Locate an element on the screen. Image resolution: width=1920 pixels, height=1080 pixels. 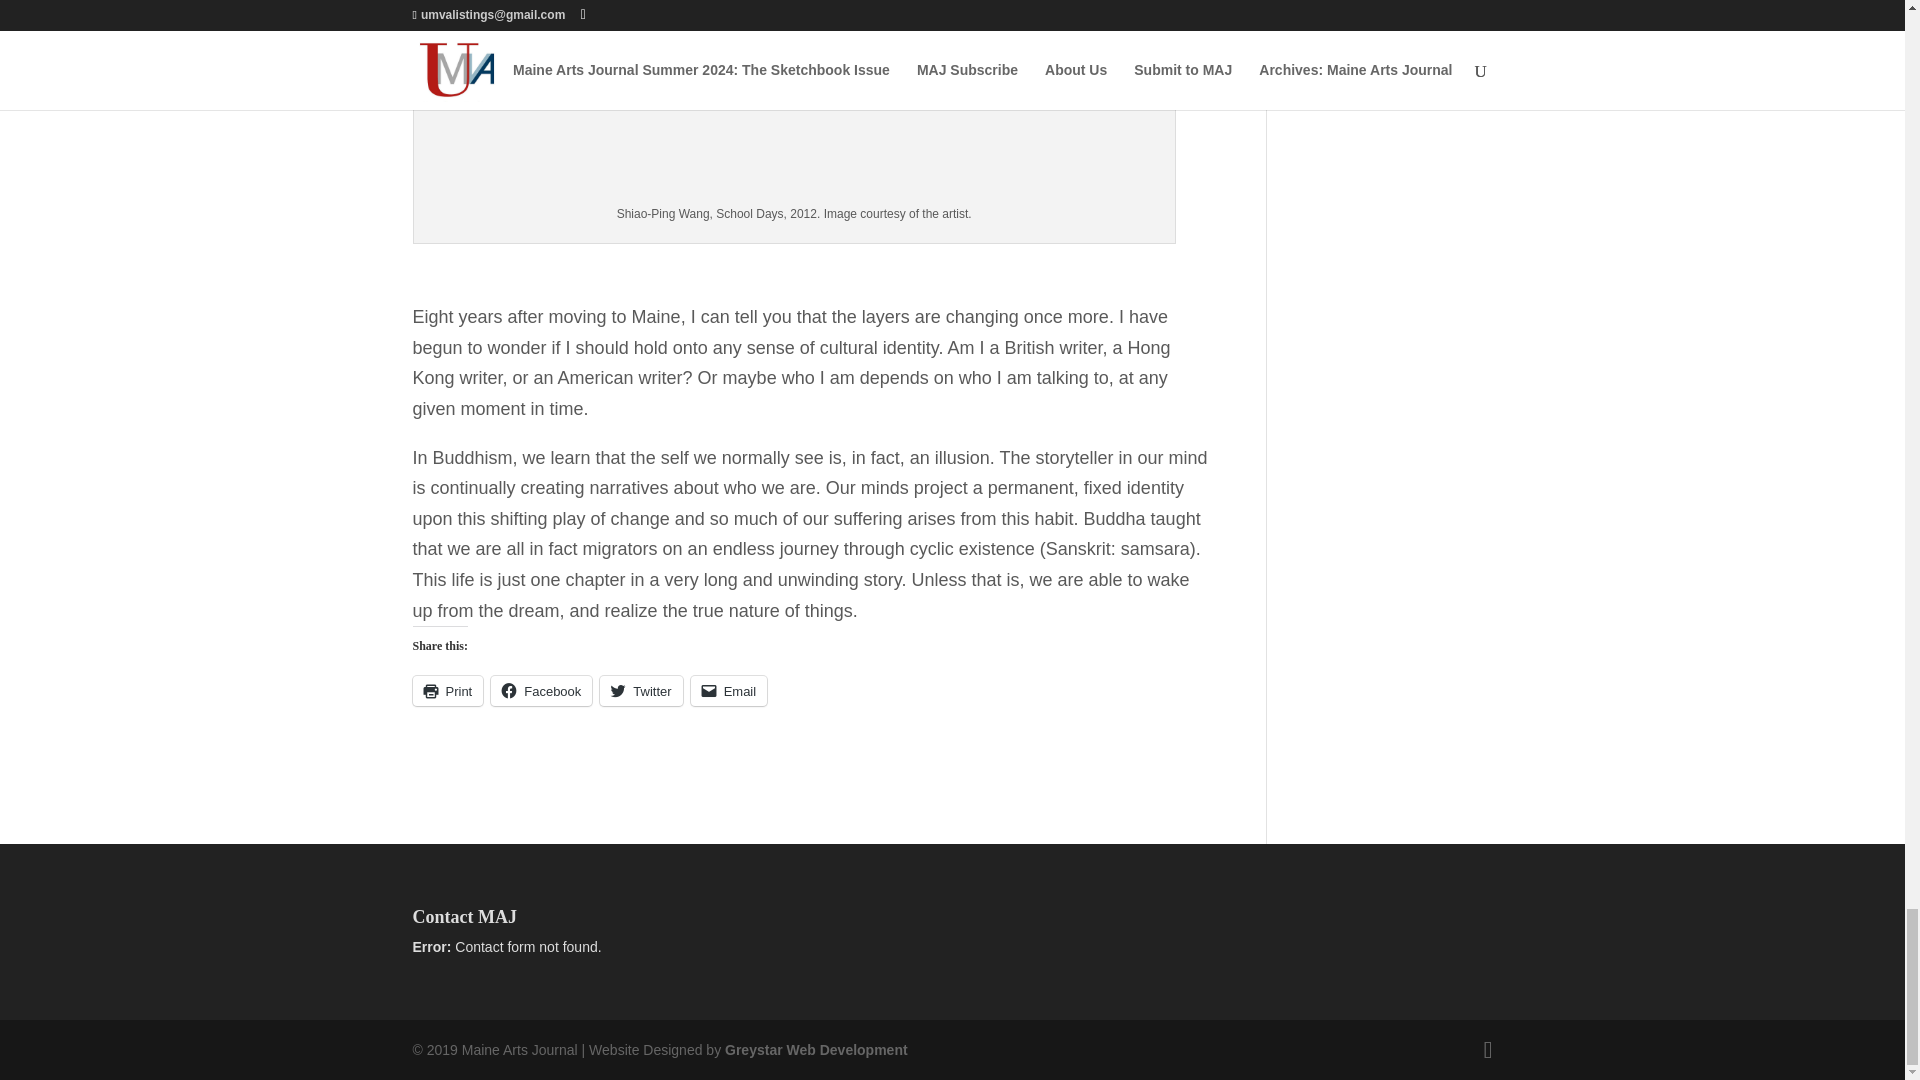
Click to share on Facebook is located at coordinates (541, 691).